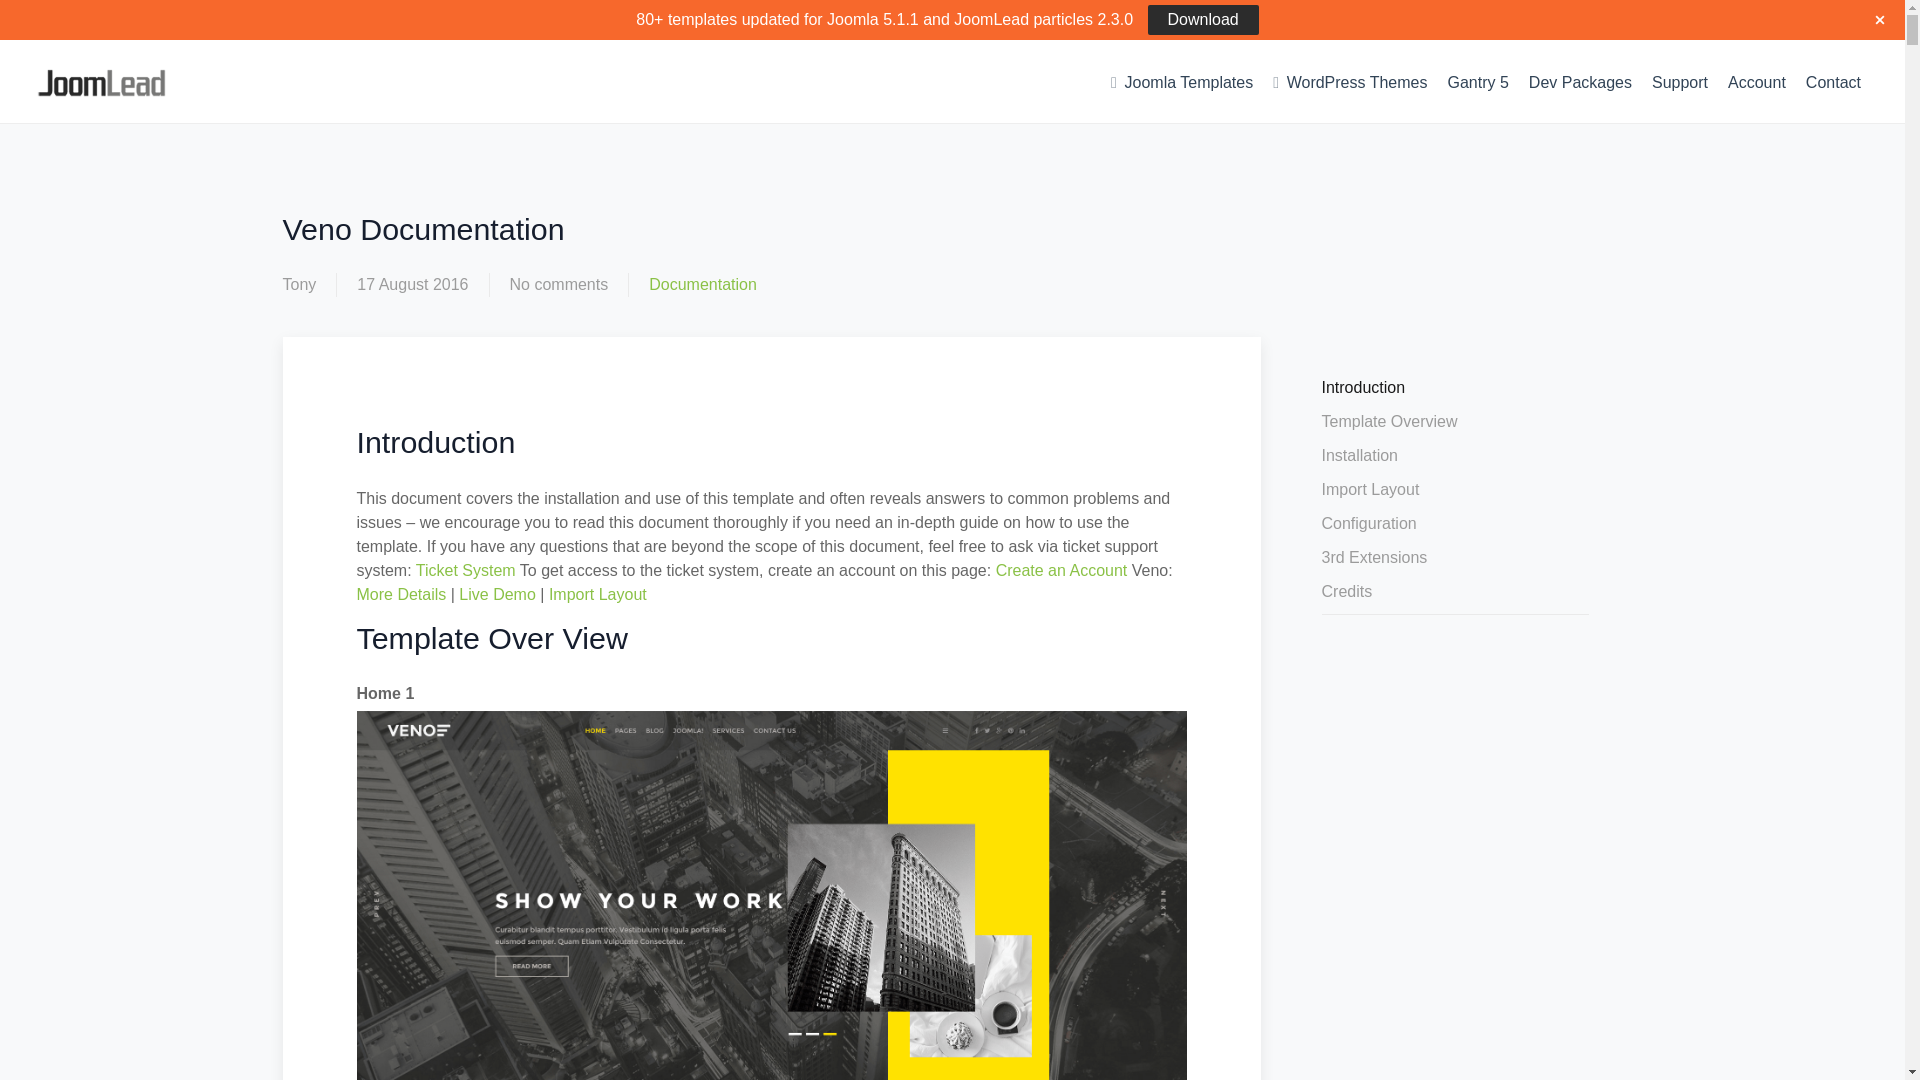 The image size is (1920, 1080). What do you see at coordinates (598, 594) in the screenshot?
I see `Import Layout` at bounding box center [598, 594].